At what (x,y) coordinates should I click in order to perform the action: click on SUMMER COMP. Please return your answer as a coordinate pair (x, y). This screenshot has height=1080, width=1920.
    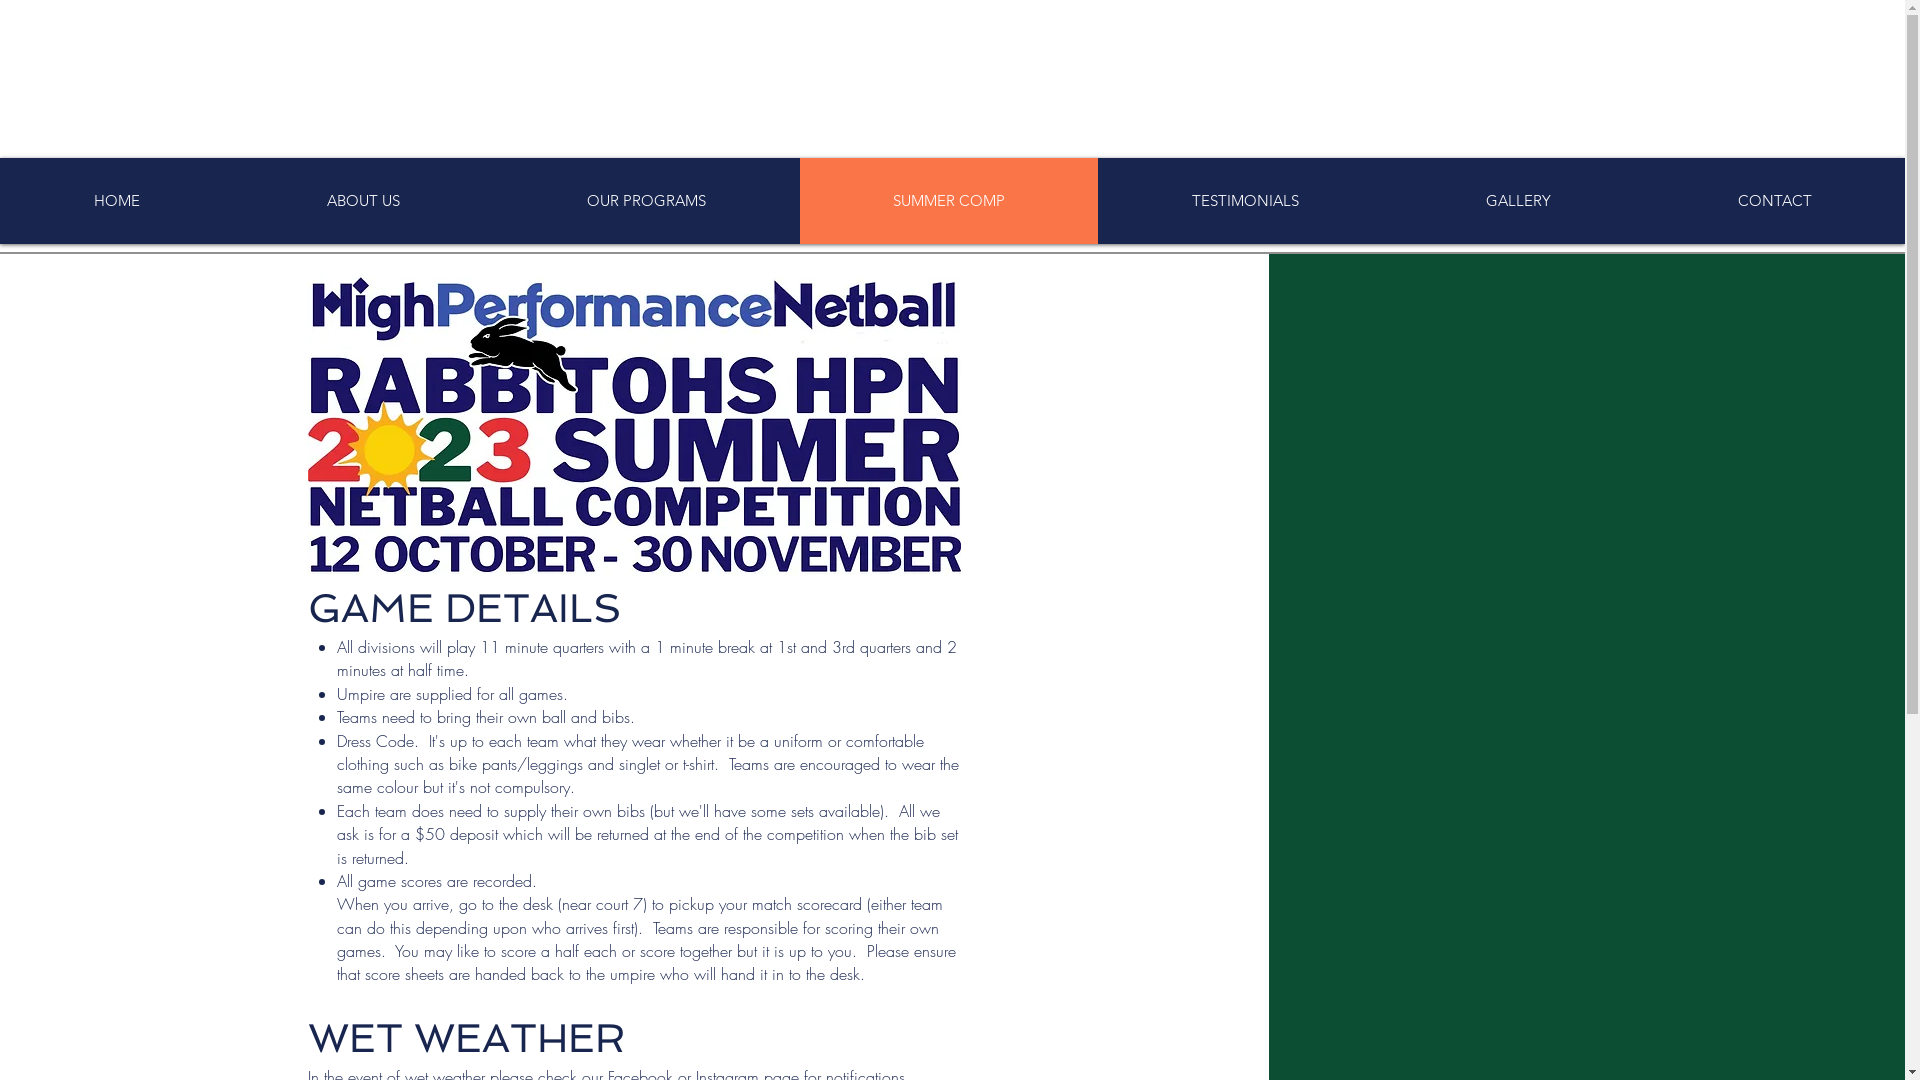
    Looking at the image, I should click on (948, 201).